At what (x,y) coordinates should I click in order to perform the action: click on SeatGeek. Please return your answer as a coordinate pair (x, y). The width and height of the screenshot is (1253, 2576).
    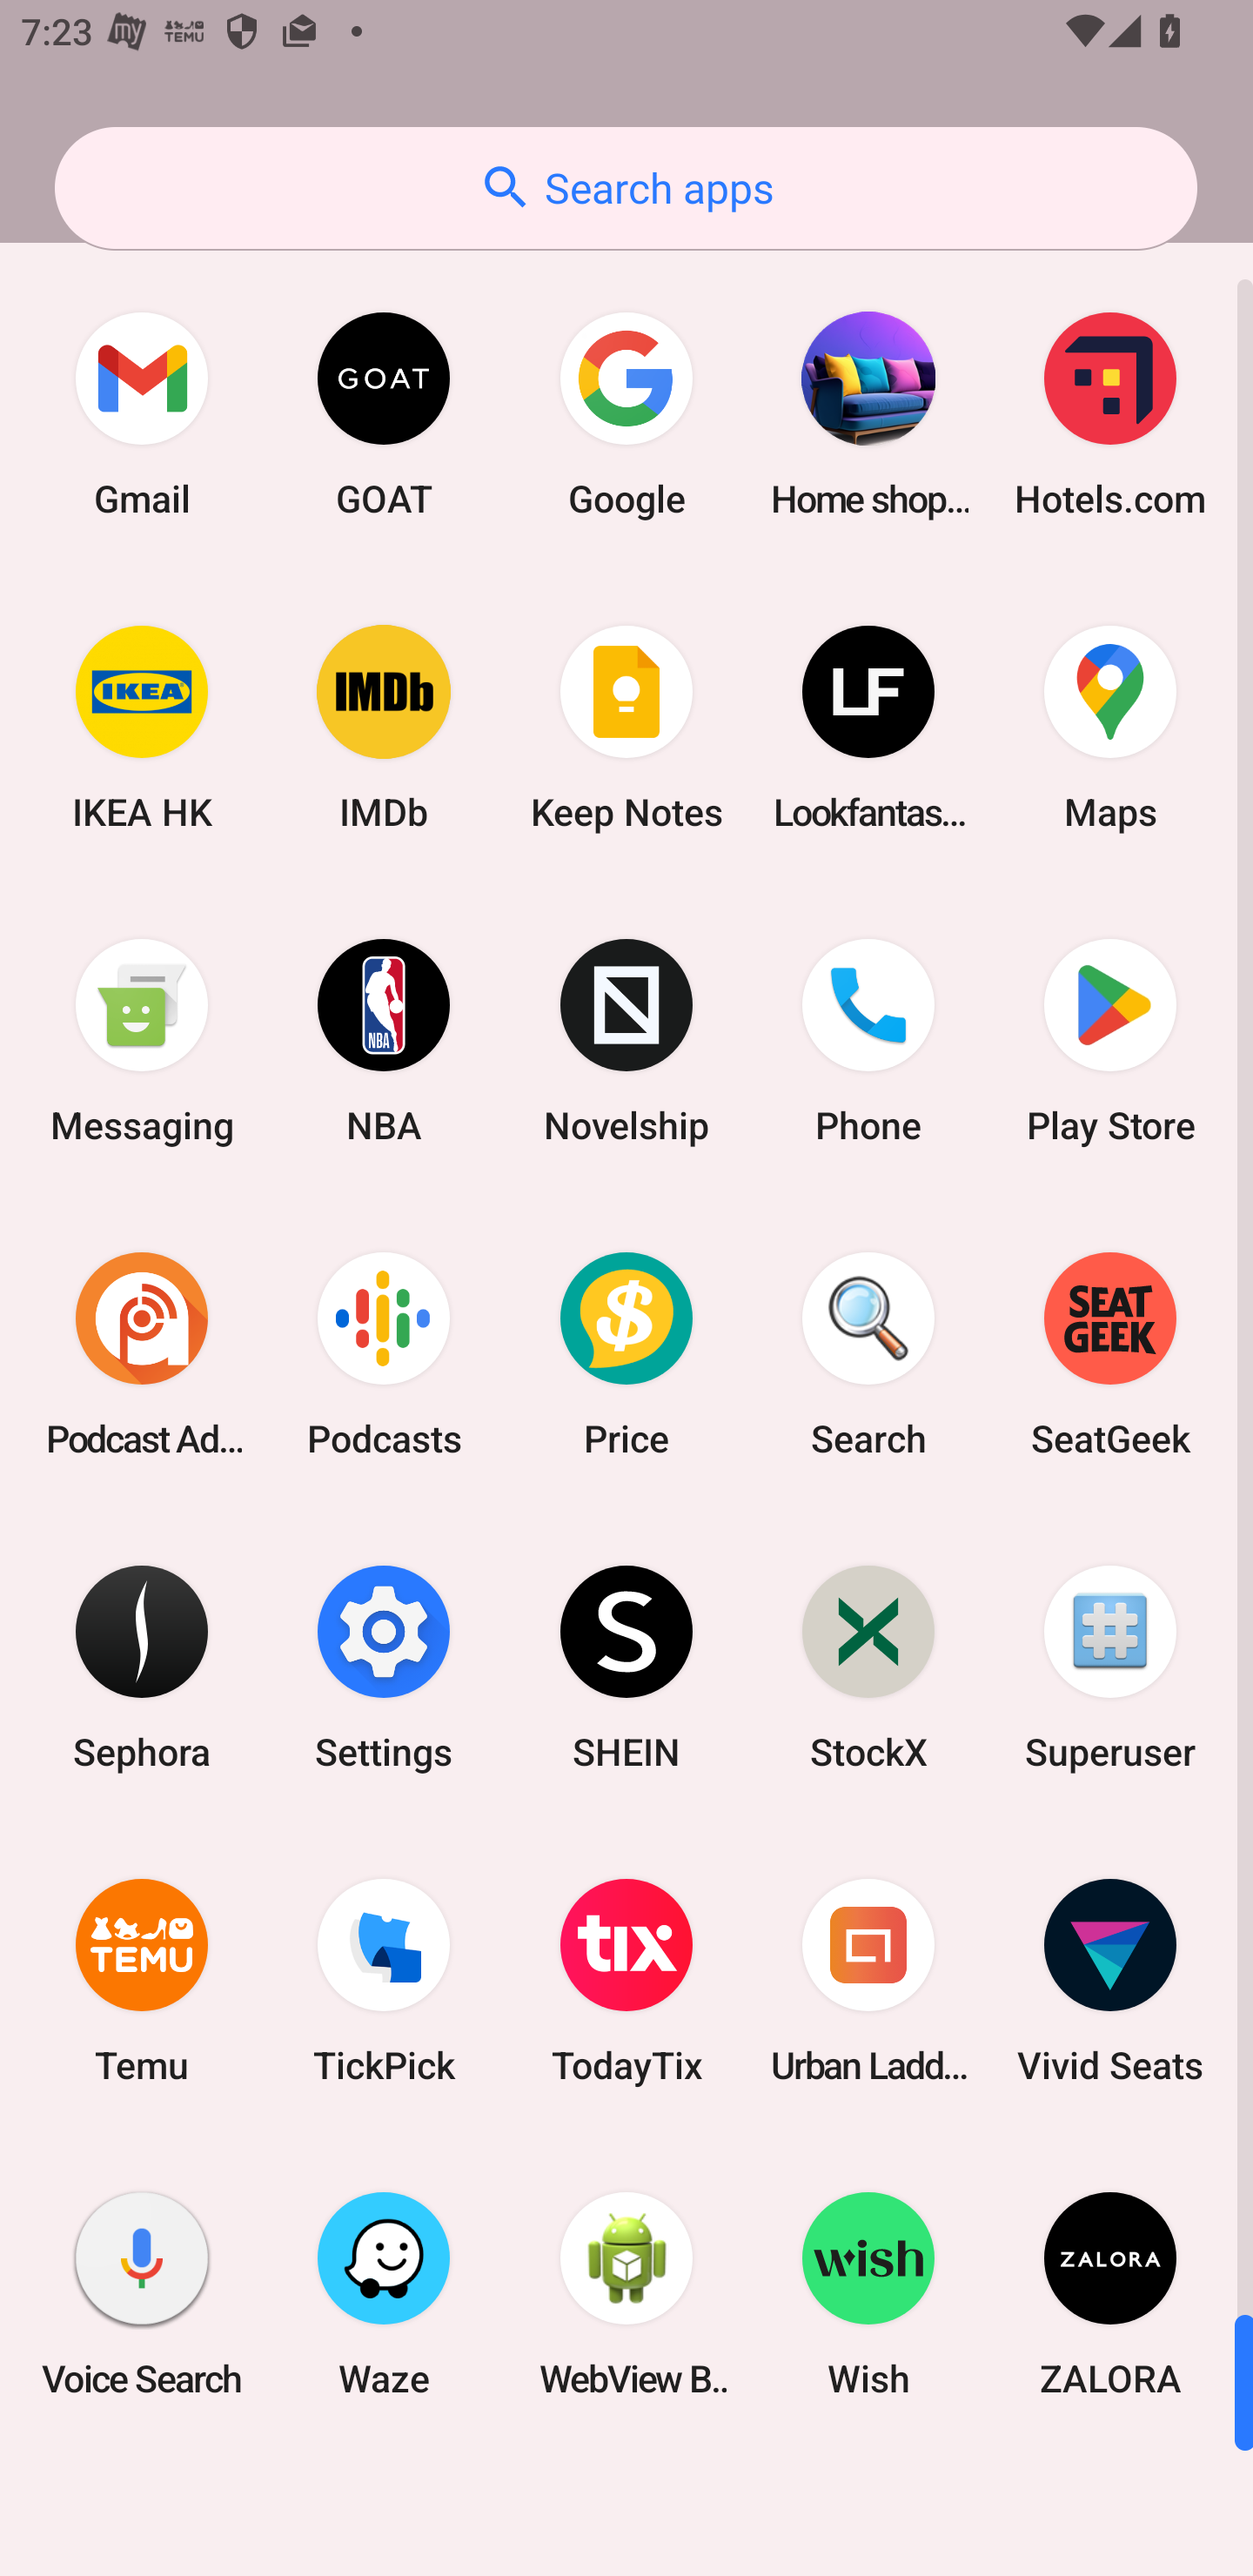
    Looking at the image, I should click on (1110, 1353).